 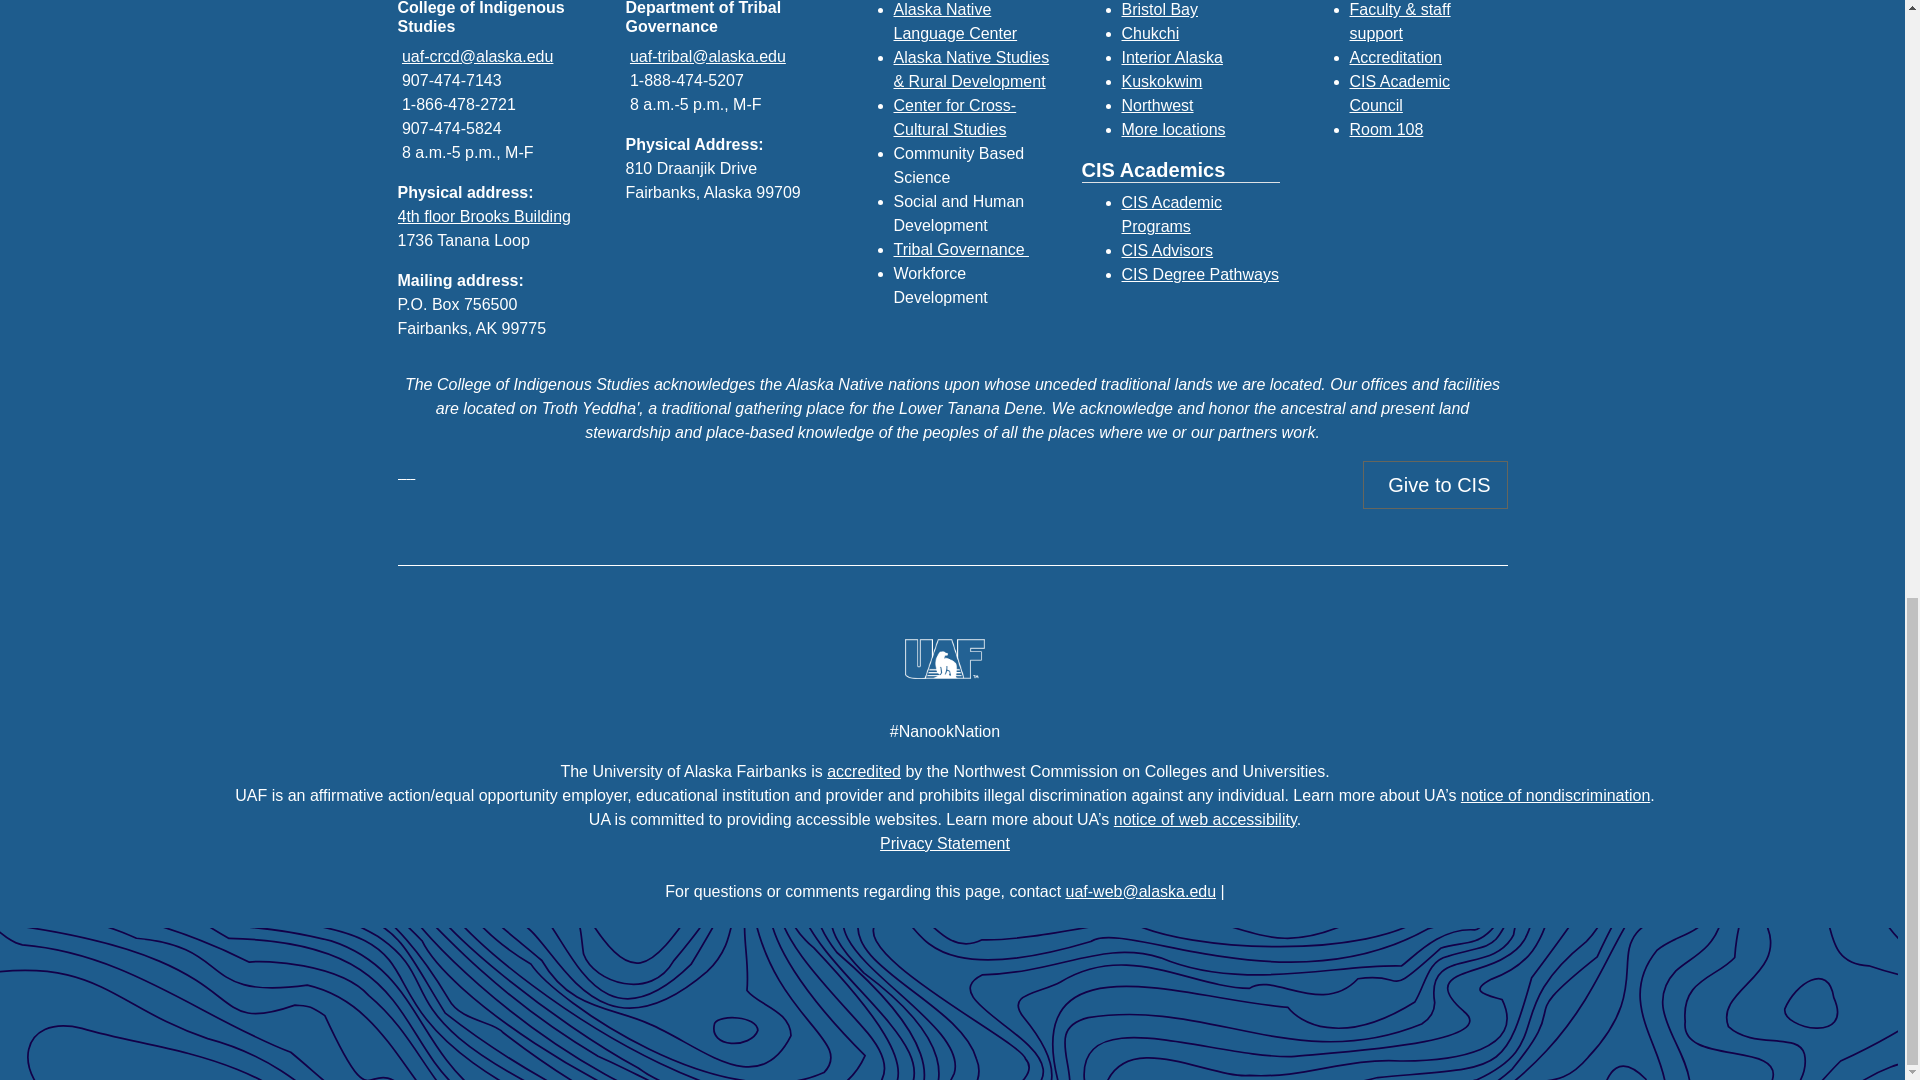 What do you see at coordinates (956, 22) in the screenshot?
I see `Alaska Native Language Center` at bounding box center [956, 22].